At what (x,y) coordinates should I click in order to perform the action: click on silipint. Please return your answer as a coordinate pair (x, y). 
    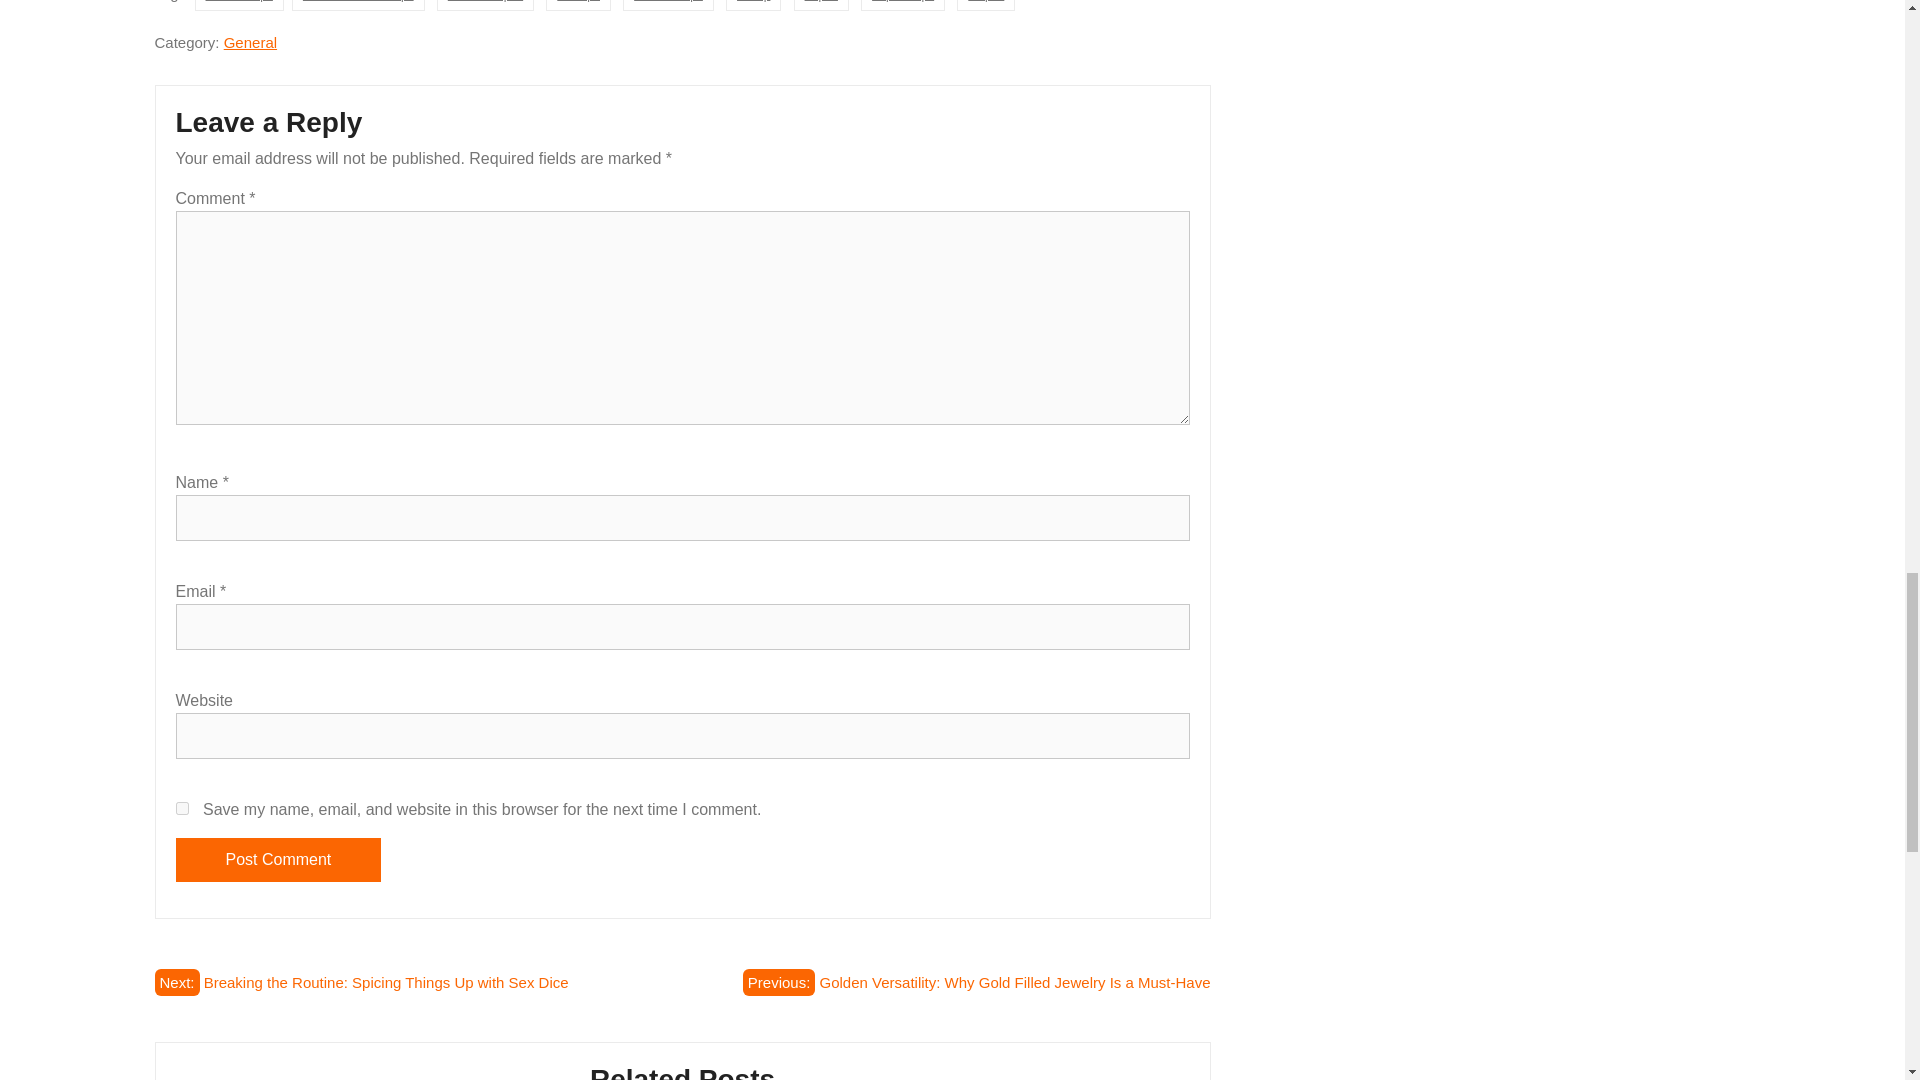
    Looking at the image, I should click on (821, 5).